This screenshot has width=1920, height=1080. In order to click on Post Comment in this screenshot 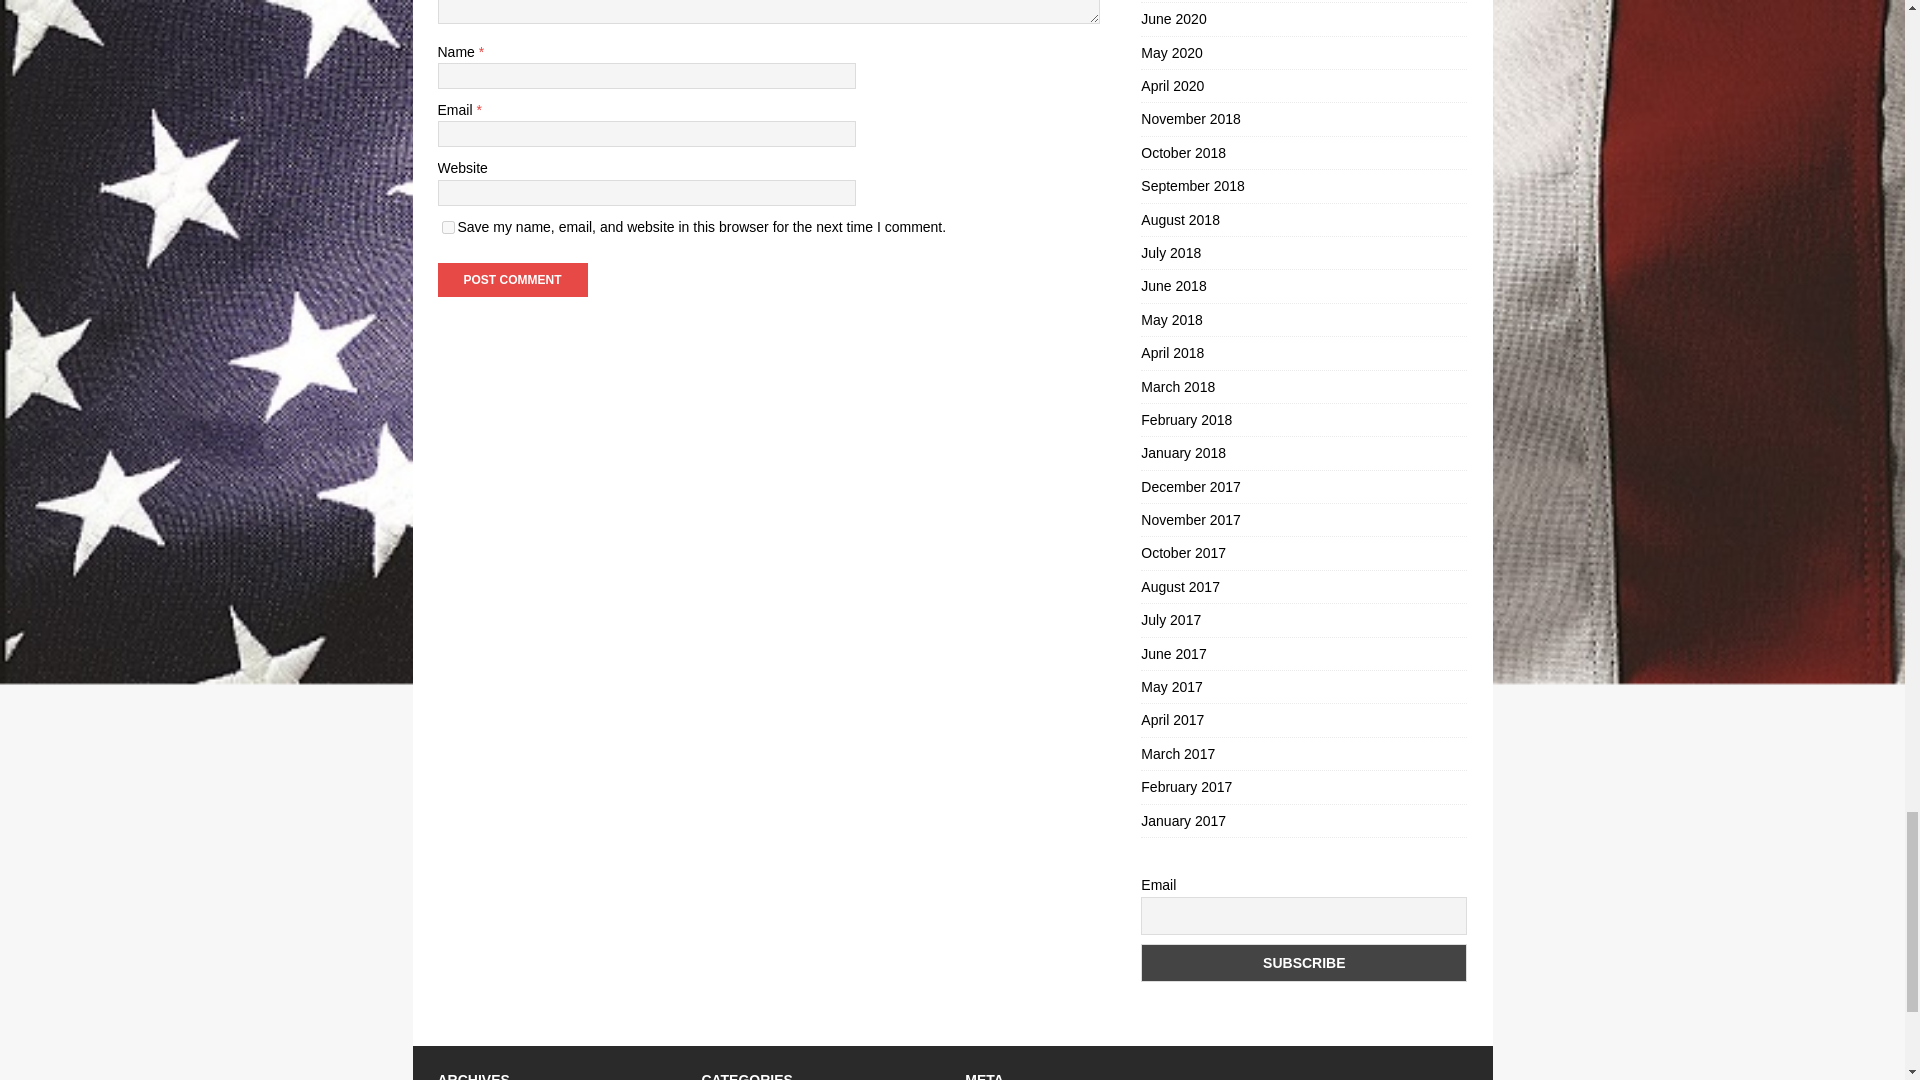, I will do `click(512, 280)`.